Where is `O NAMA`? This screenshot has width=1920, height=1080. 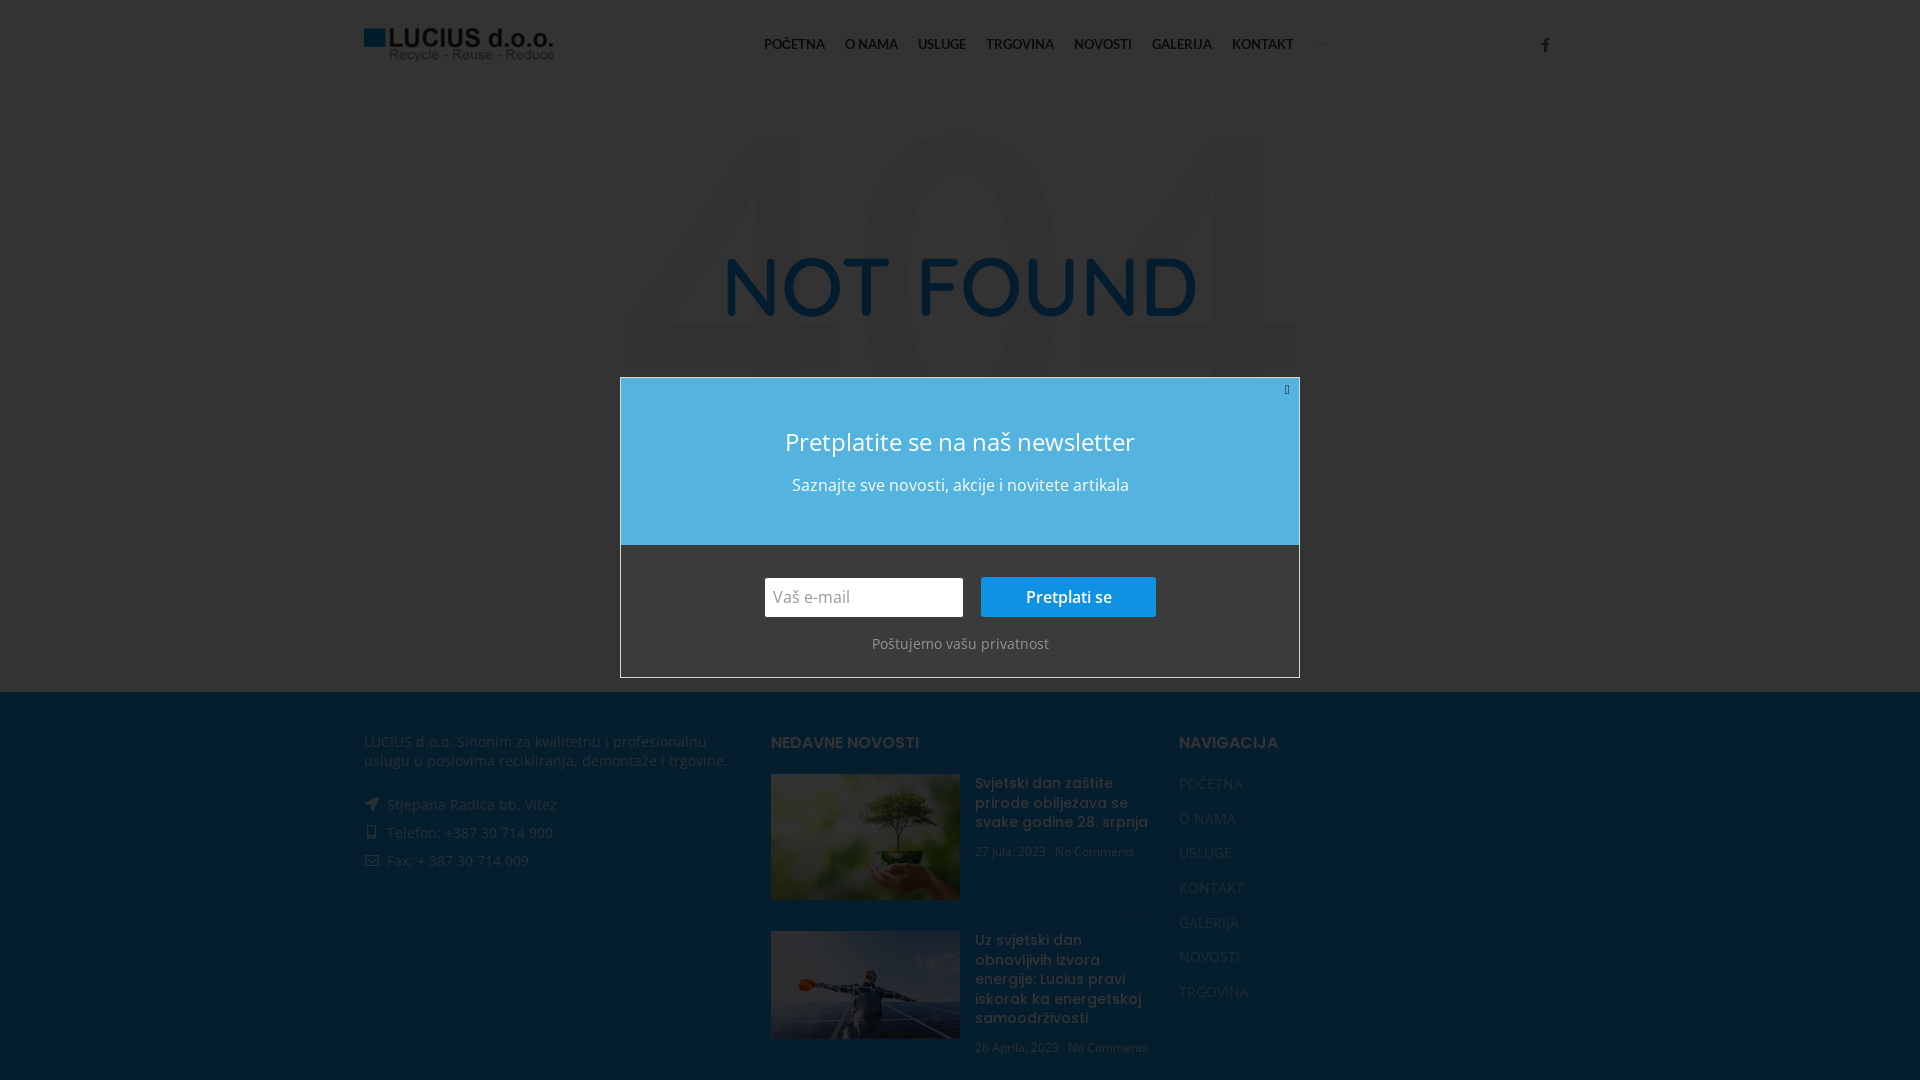
O NAMA is located at coordinates (1208, 819).